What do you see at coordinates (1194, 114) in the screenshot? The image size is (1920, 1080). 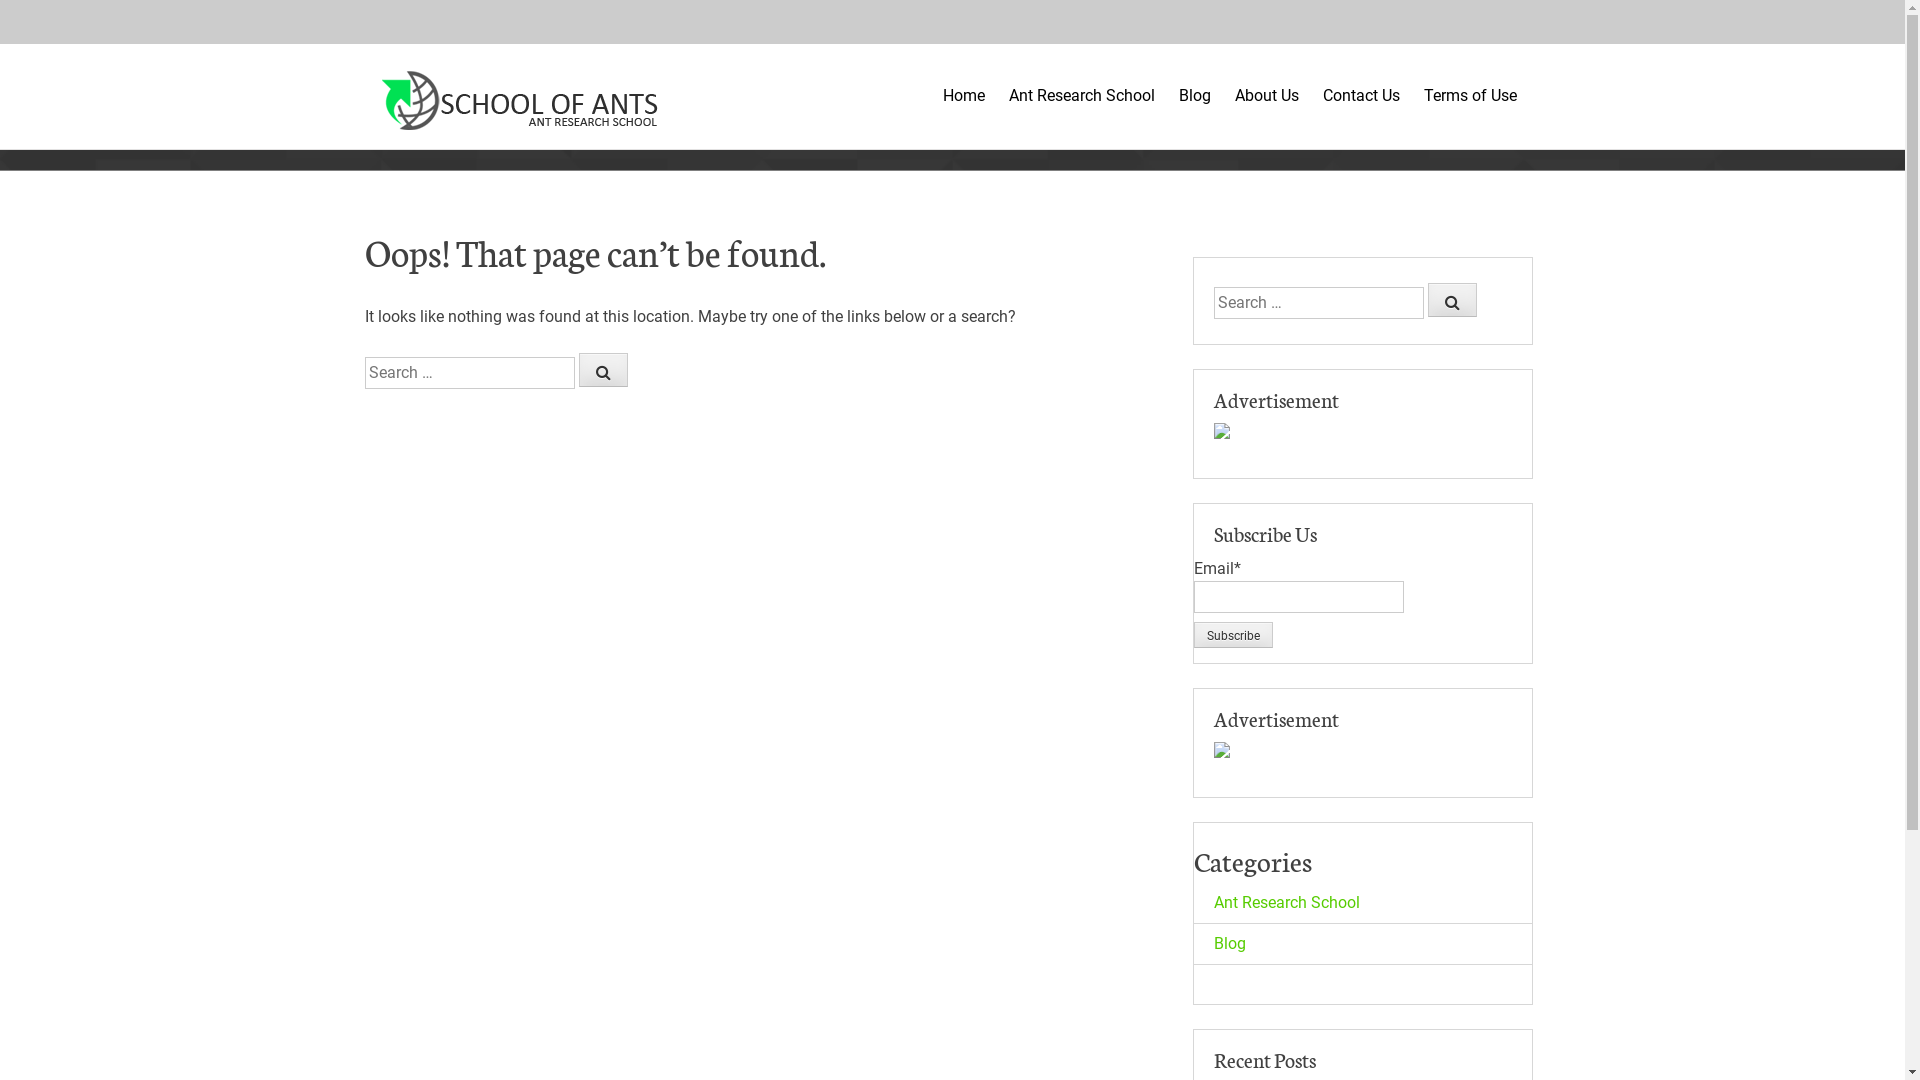 I see `Blog` at bounding box center [1194, 114].